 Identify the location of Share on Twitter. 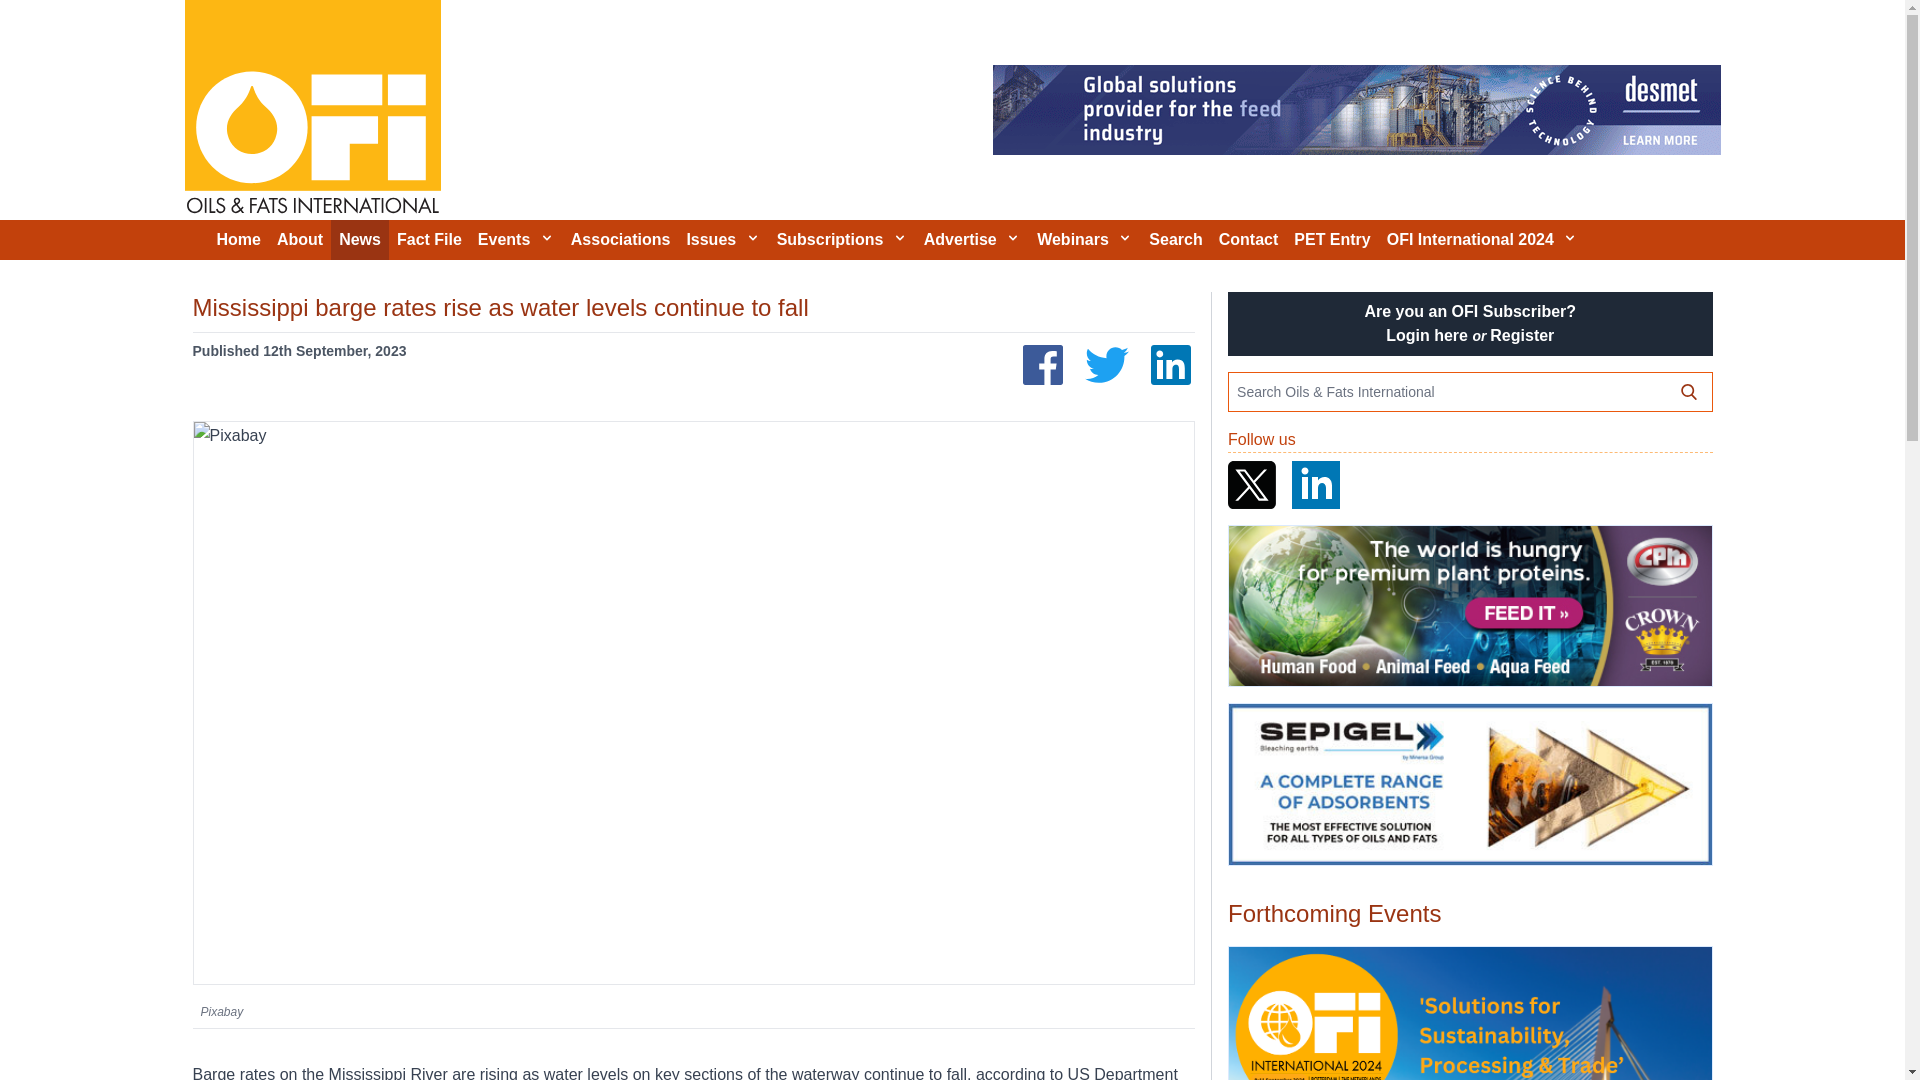
(1106, 364).